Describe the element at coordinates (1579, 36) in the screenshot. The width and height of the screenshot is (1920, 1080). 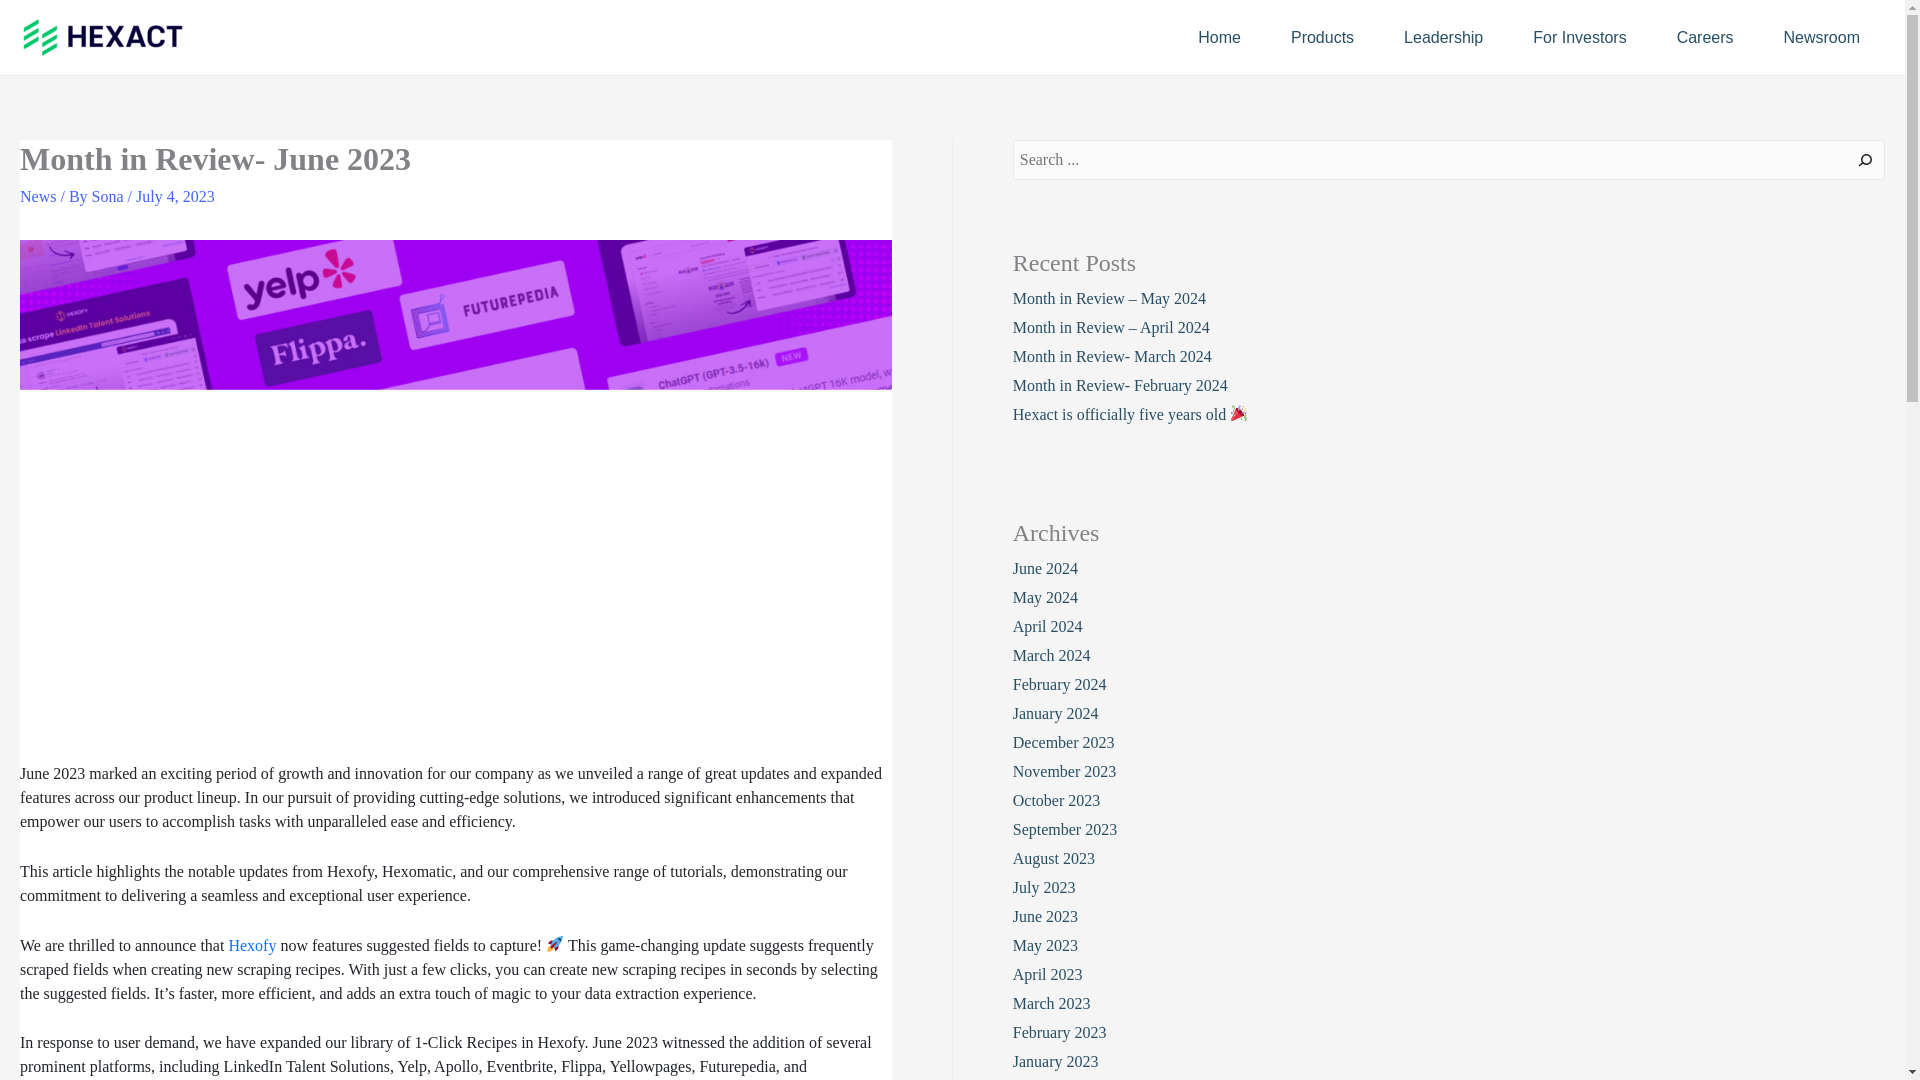
I see `For Investors` at that location.